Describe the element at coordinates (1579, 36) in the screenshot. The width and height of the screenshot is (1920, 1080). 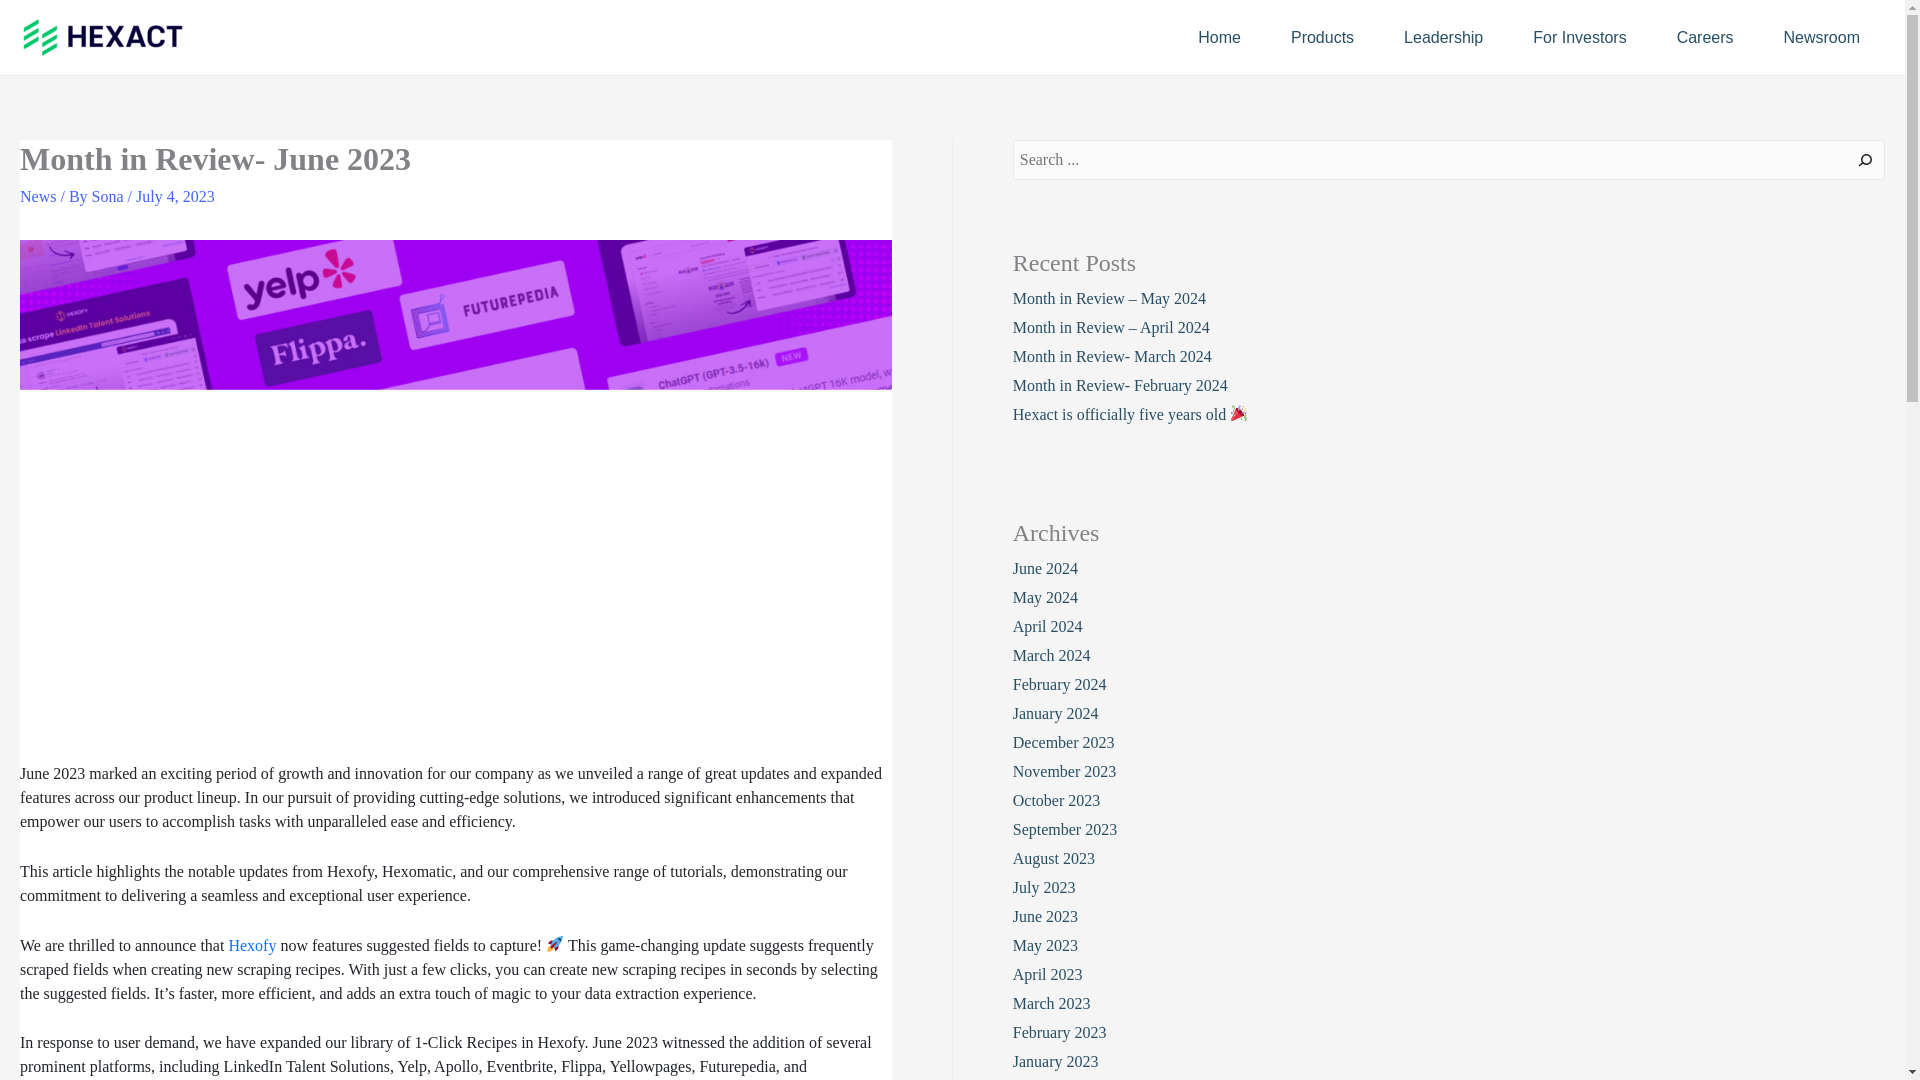
I see `For Investors` at that location.